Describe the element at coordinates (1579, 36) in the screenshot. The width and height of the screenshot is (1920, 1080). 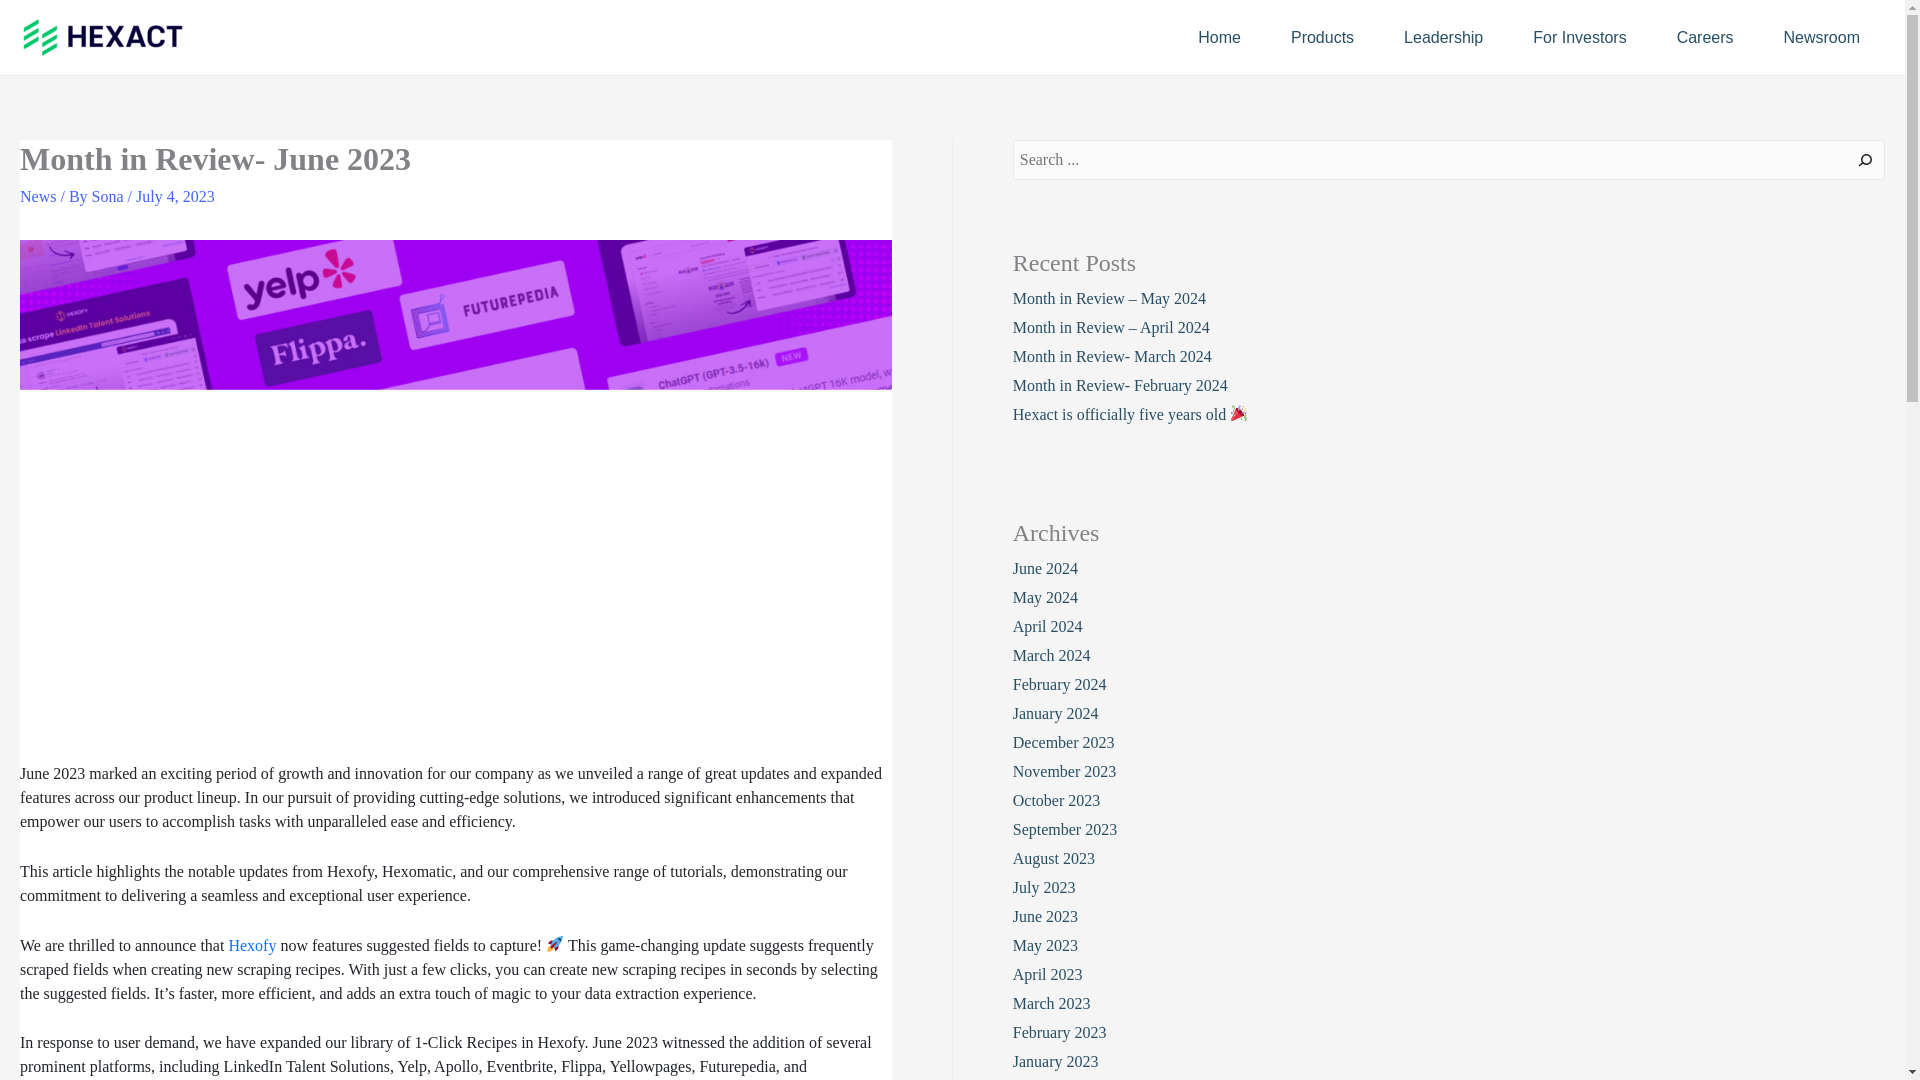
I see `For Investors` at that location.